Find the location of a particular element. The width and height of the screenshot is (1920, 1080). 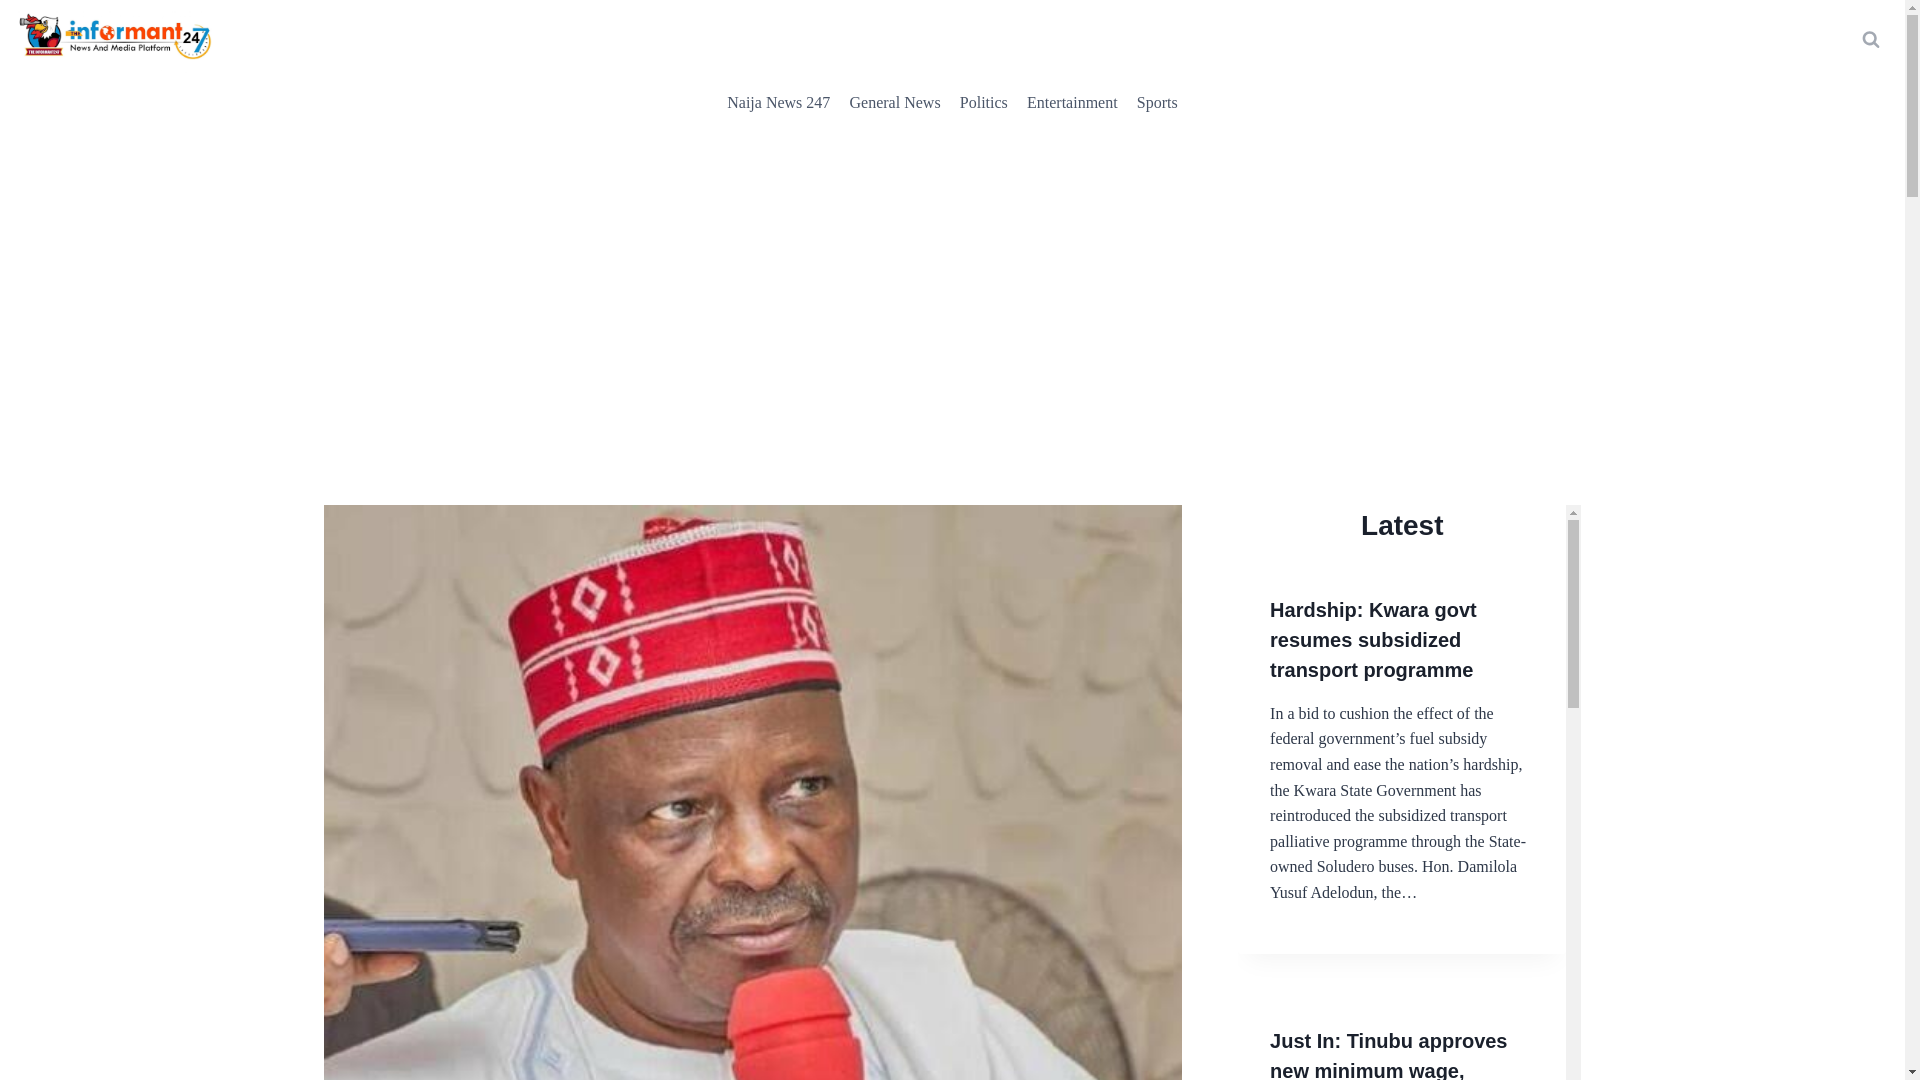

Sports is located at coordinates (1156, 102).